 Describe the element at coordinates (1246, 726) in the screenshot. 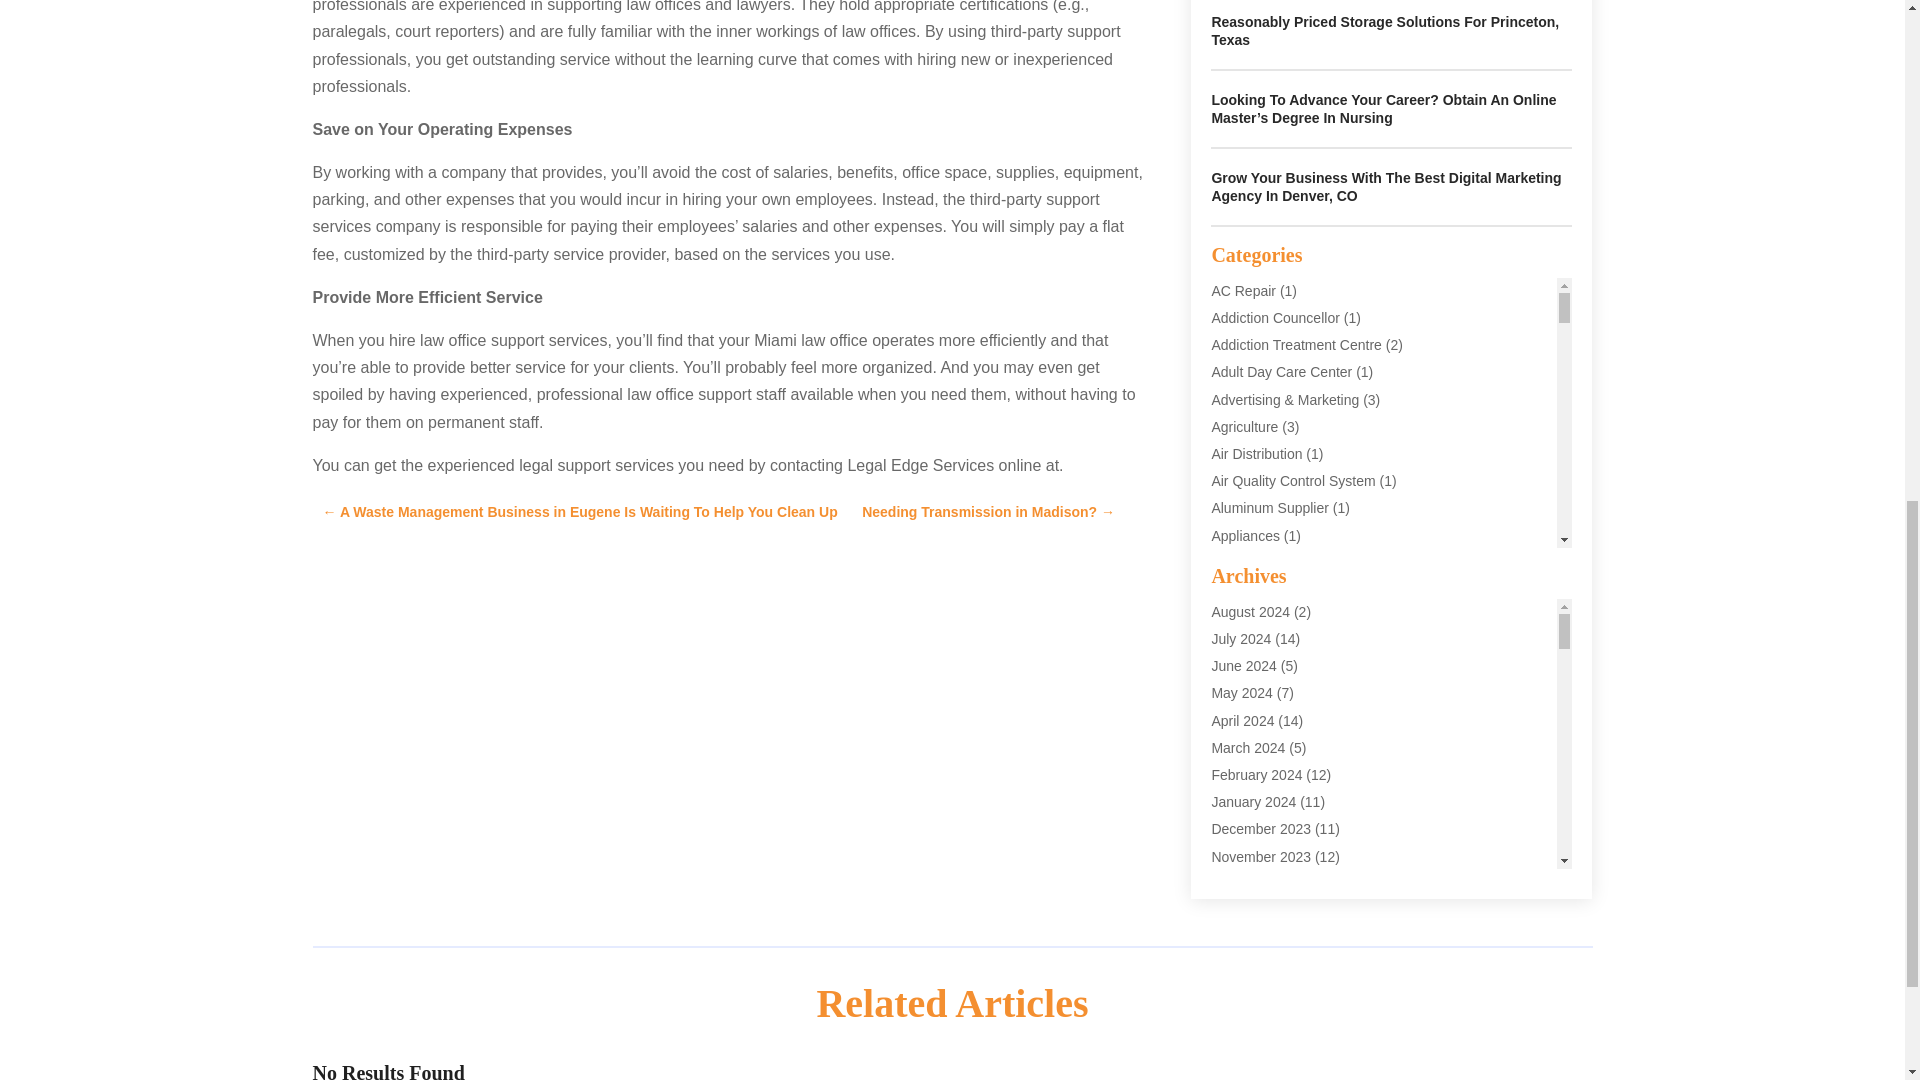

I see `Automotive` at that location.